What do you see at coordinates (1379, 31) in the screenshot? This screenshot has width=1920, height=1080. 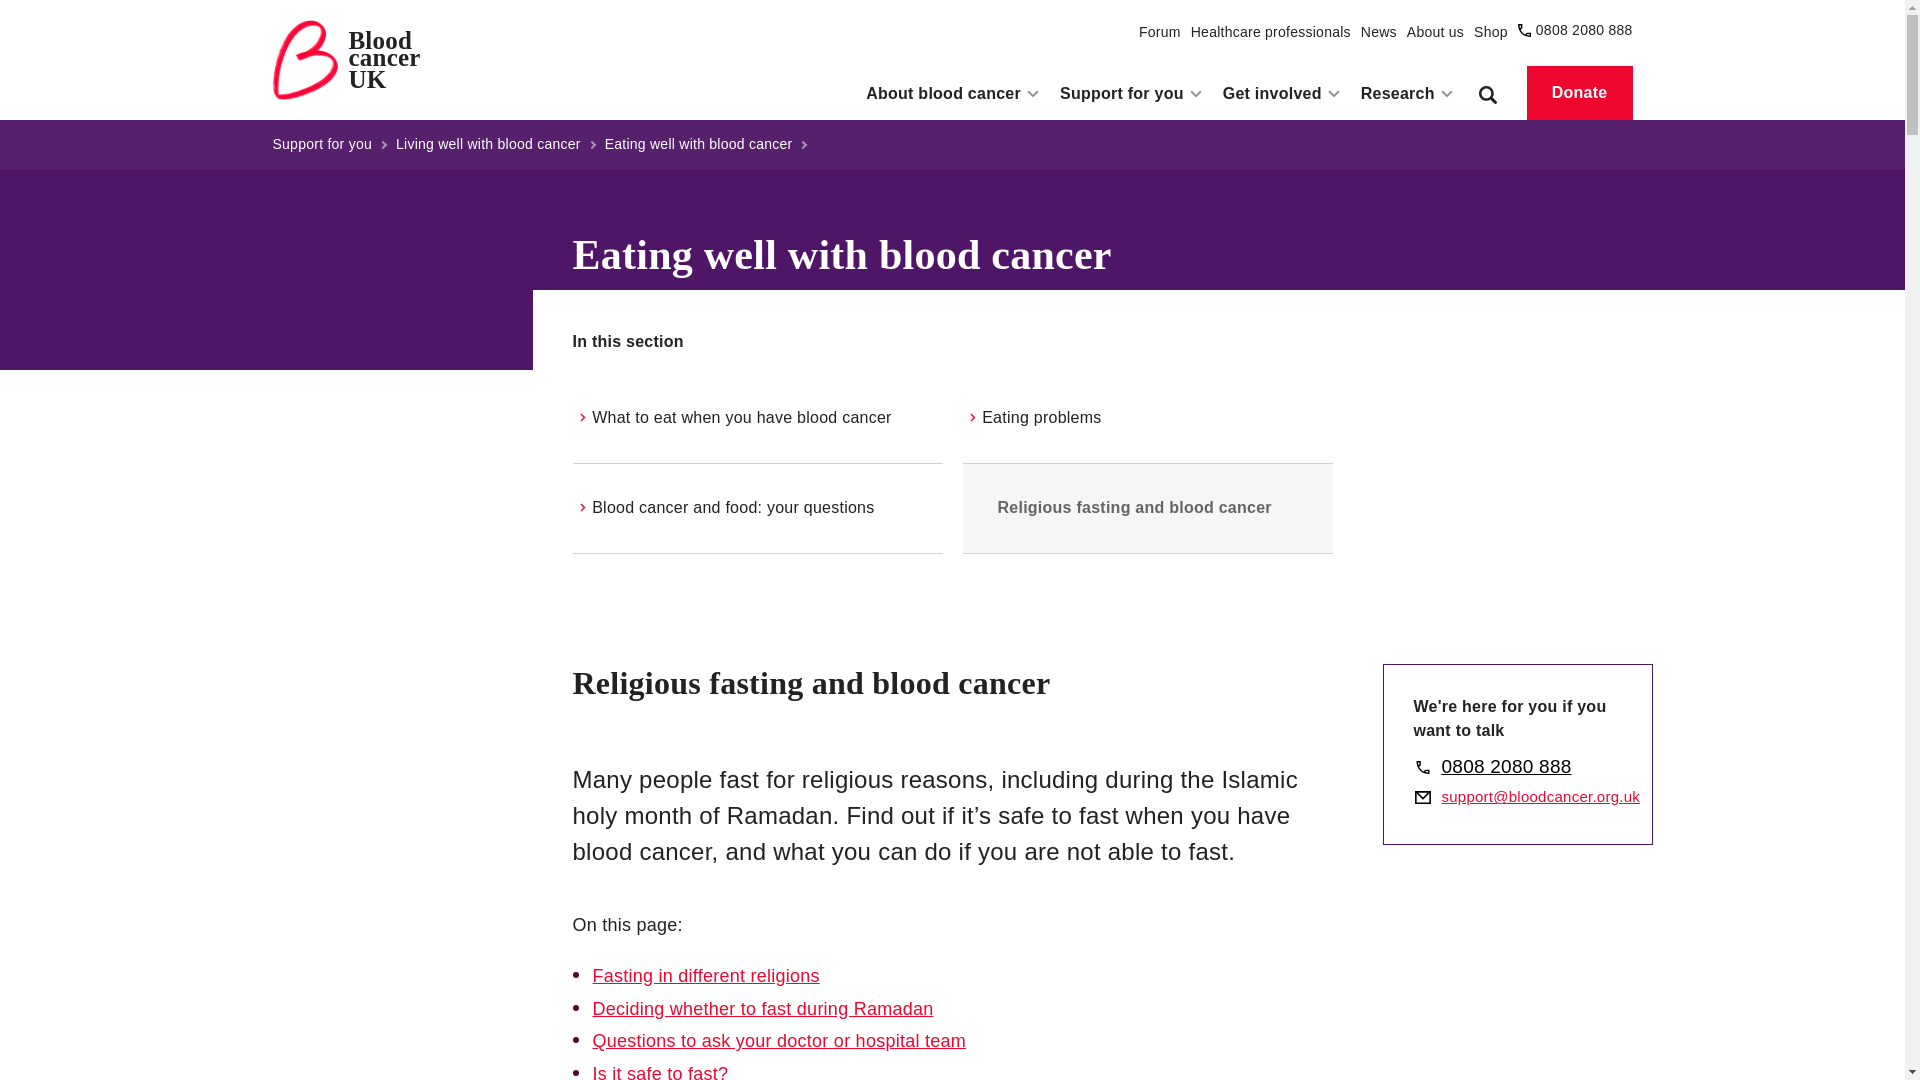 I see `Healthcare professionals` at bounding box center [1379, 31].